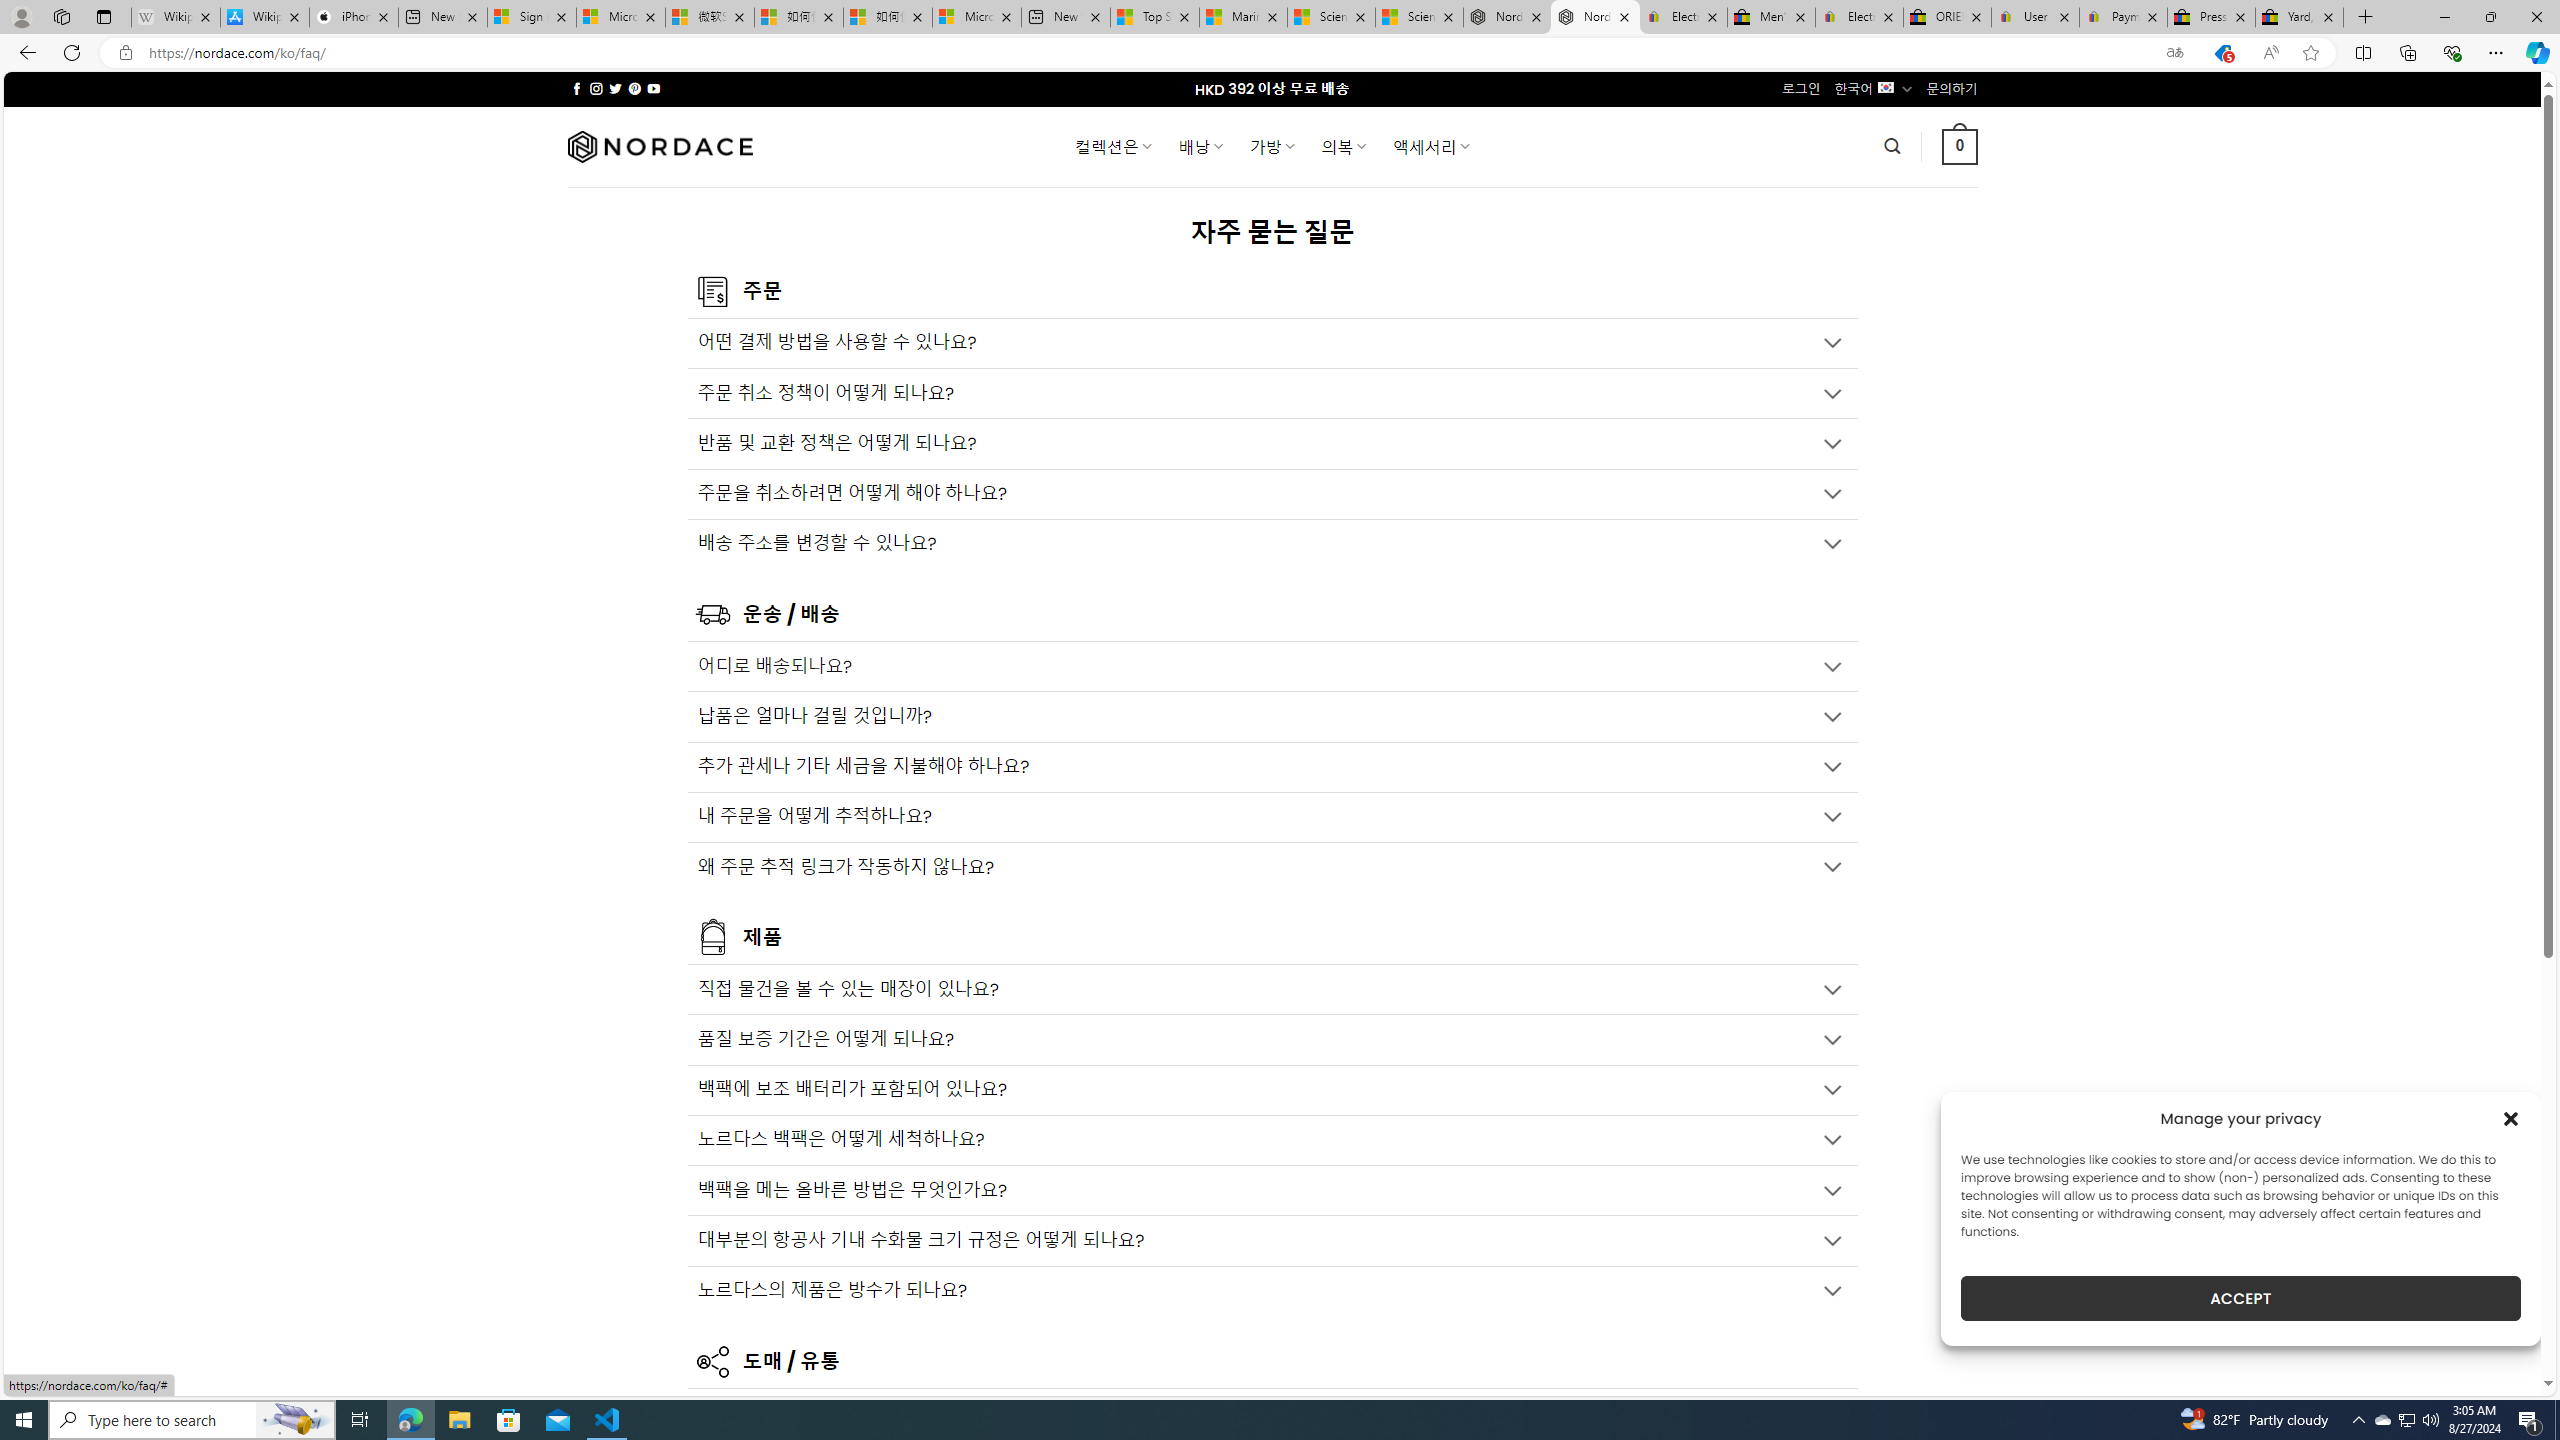 This screenshot has width=2560, height=1440. What do you see at coordinates (1596, 17) in the screenshot?
I see `Nordace - FAQ` at bounding box center [1596, 17].